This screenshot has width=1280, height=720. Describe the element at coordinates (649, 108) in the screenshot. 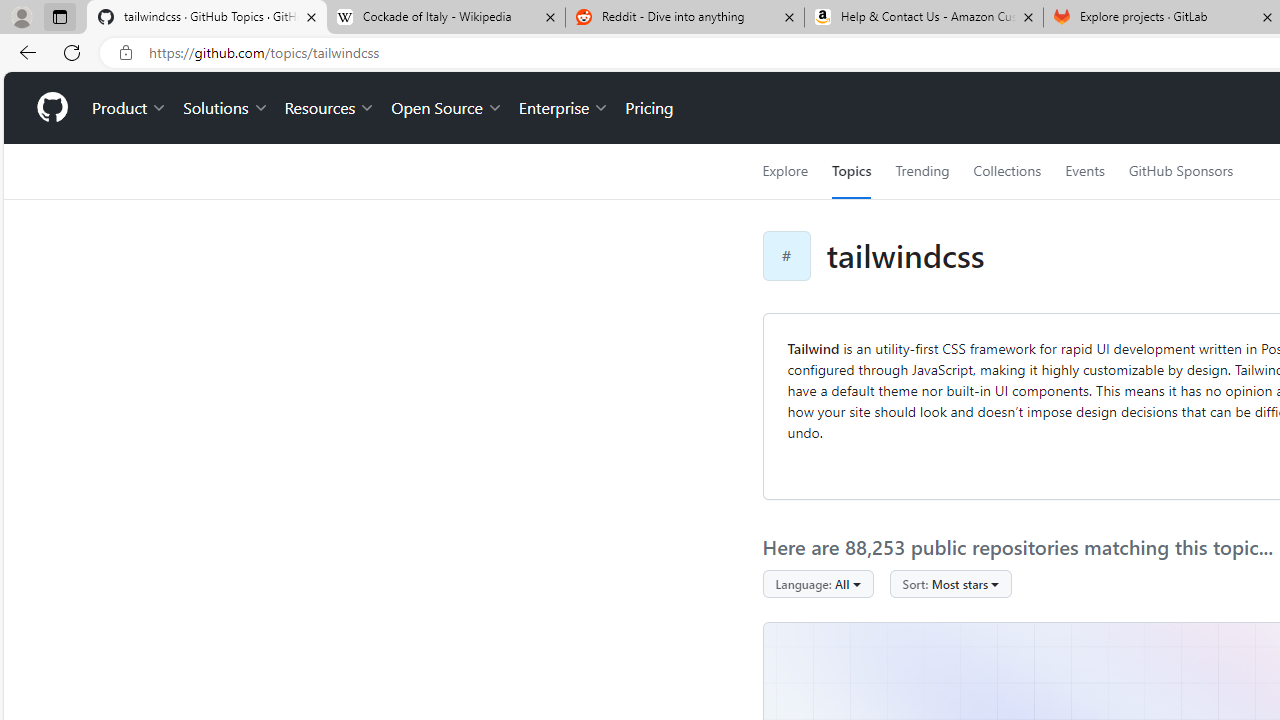

I see `Pricing` at that location.